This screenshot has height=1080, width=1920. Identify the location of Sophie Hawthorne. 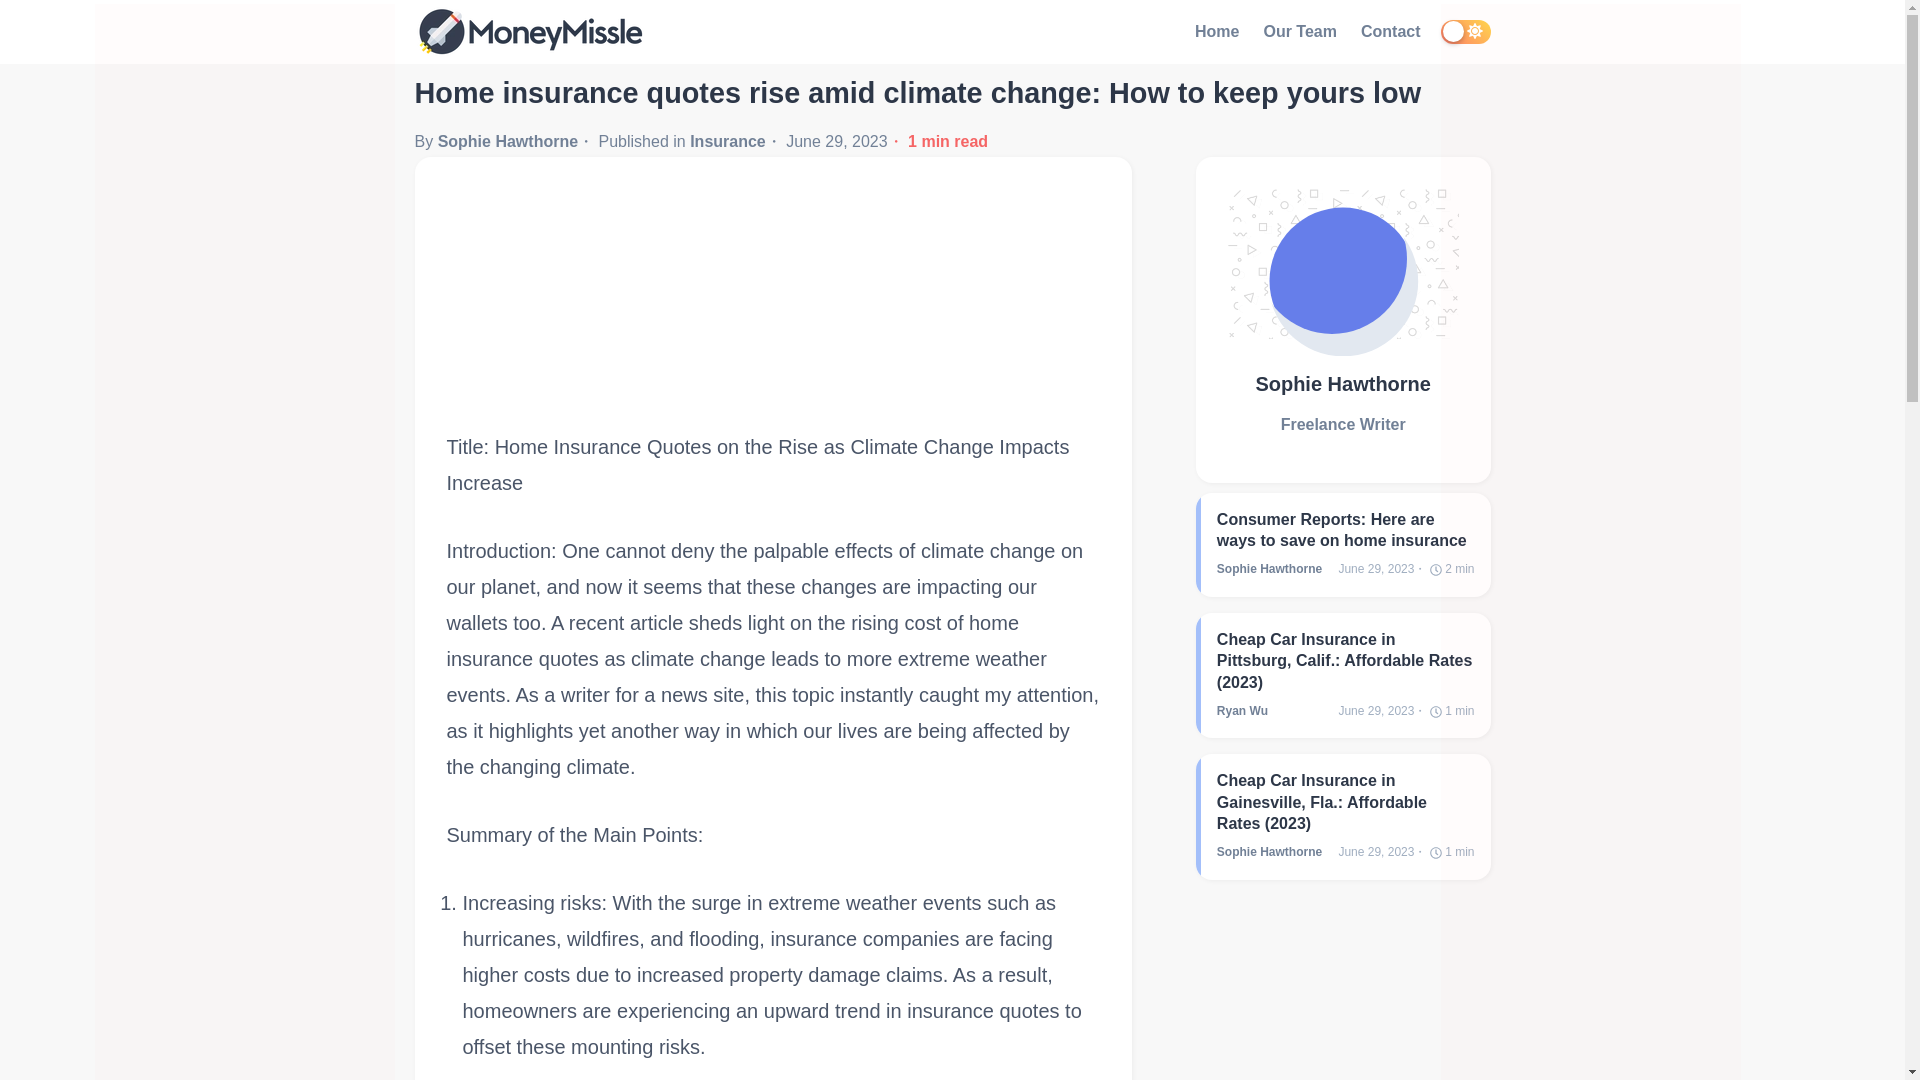
(1270, 568).